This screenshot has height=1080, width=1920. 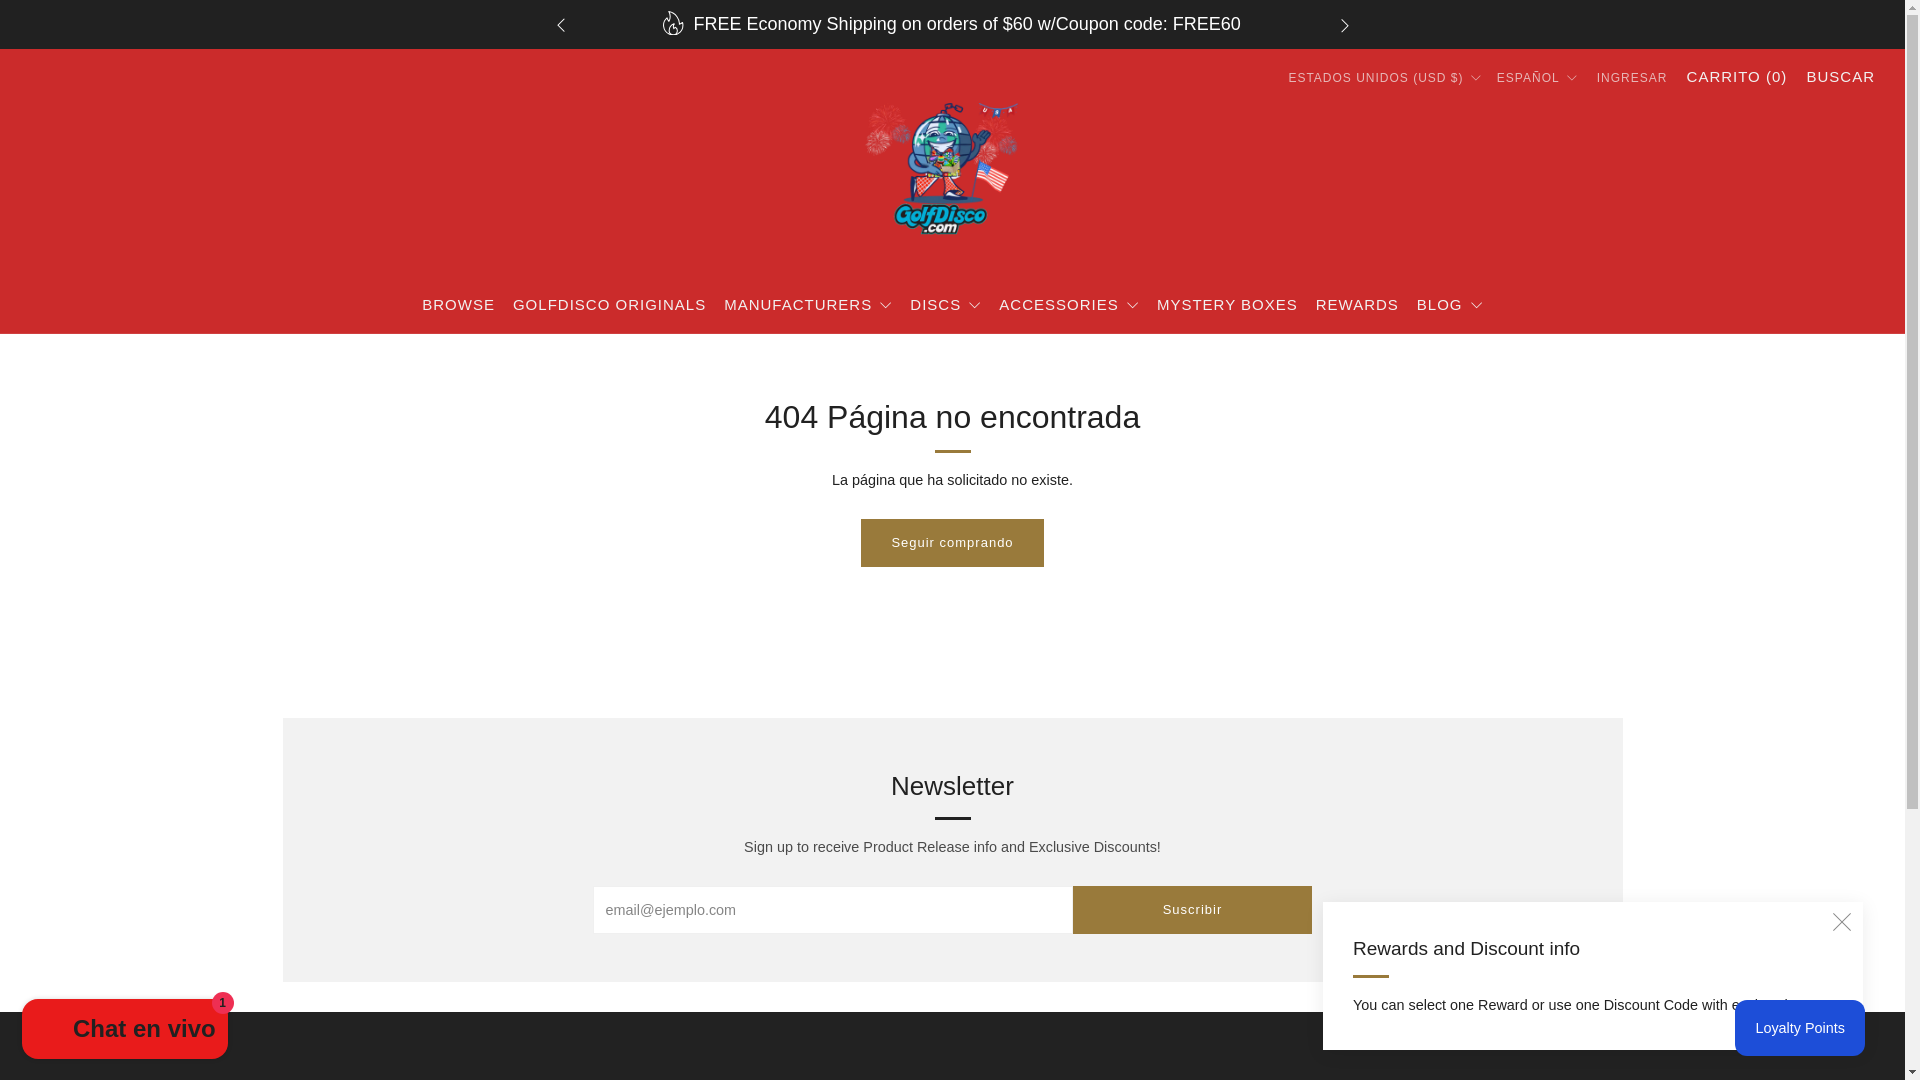 What do you see at coordinates (946, 304) in the screenshot?
I see `DISCS` at bounding box center [946, 304].